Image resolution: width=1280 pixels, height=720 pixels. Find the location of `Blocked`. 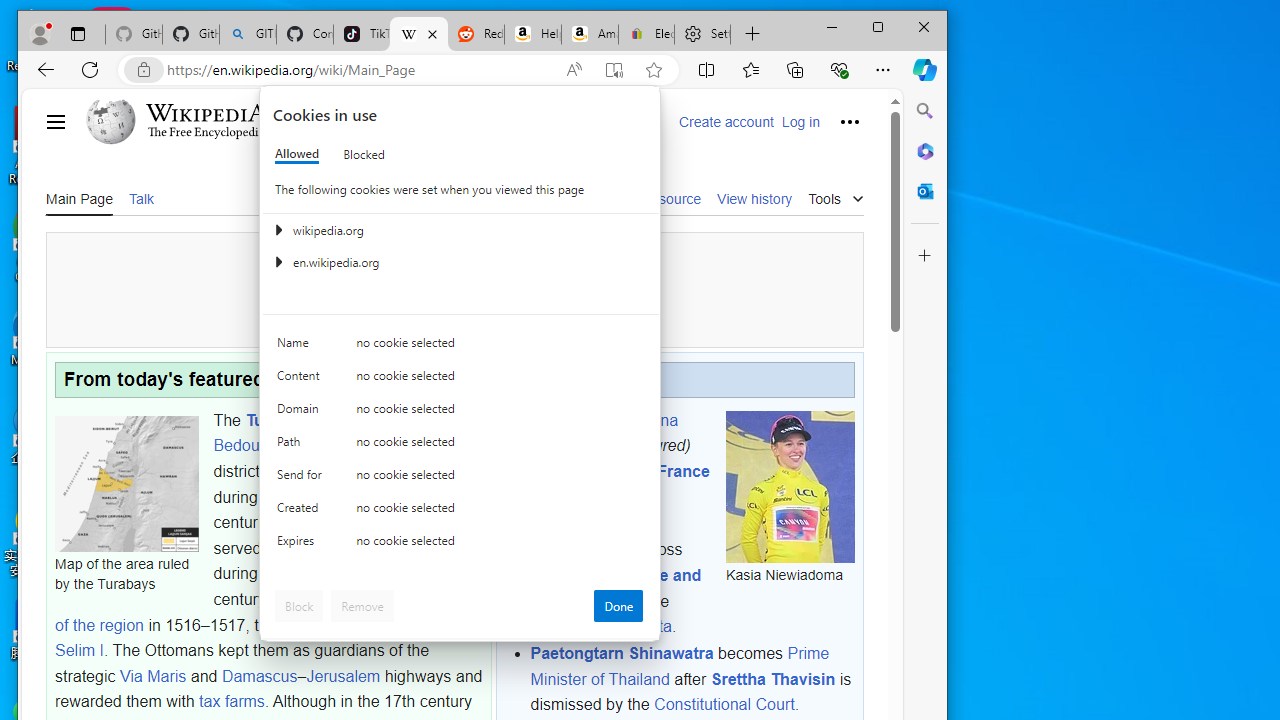

Blocked is located at coordinates (364, 154).